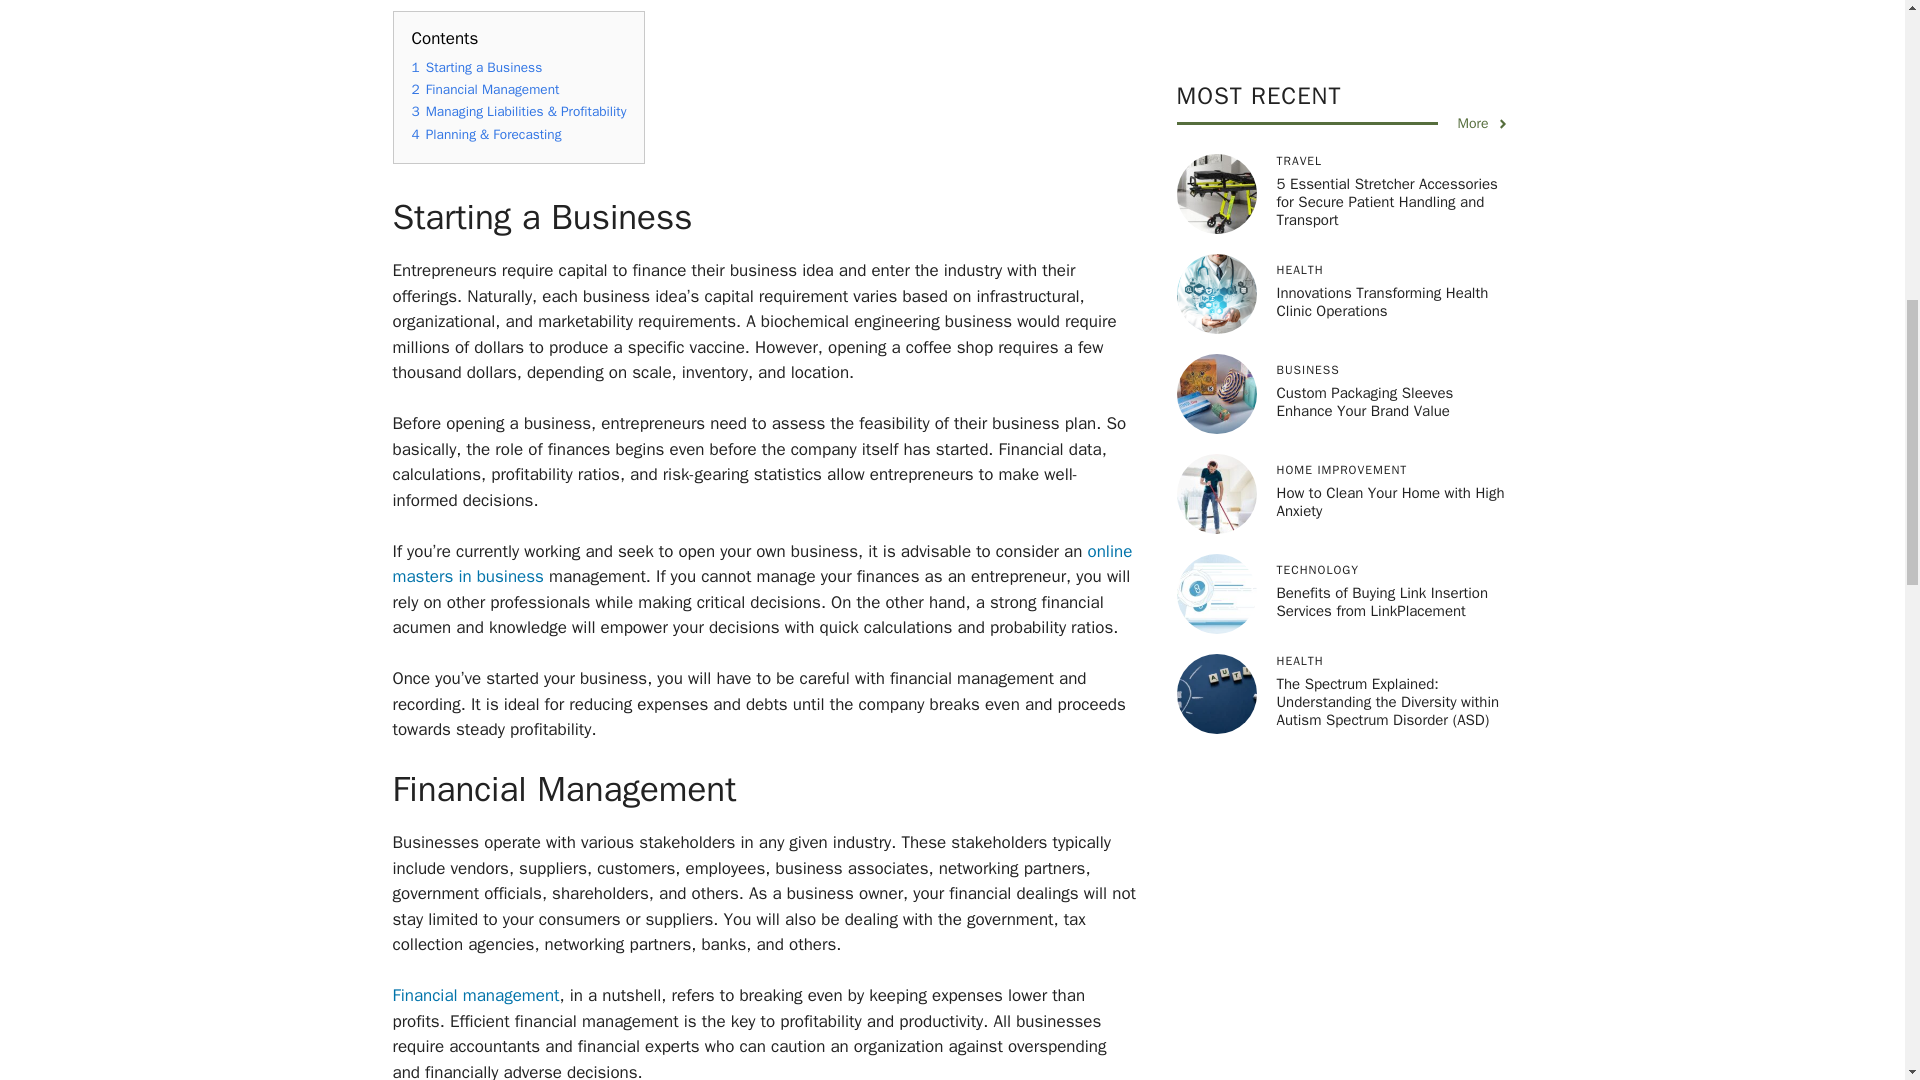 The width and height of the screenshot is (1920, 1080). What do you see at coordinates (474, 994) in the screenshot?
I see `Financial management` at bounding box center [474, 994].